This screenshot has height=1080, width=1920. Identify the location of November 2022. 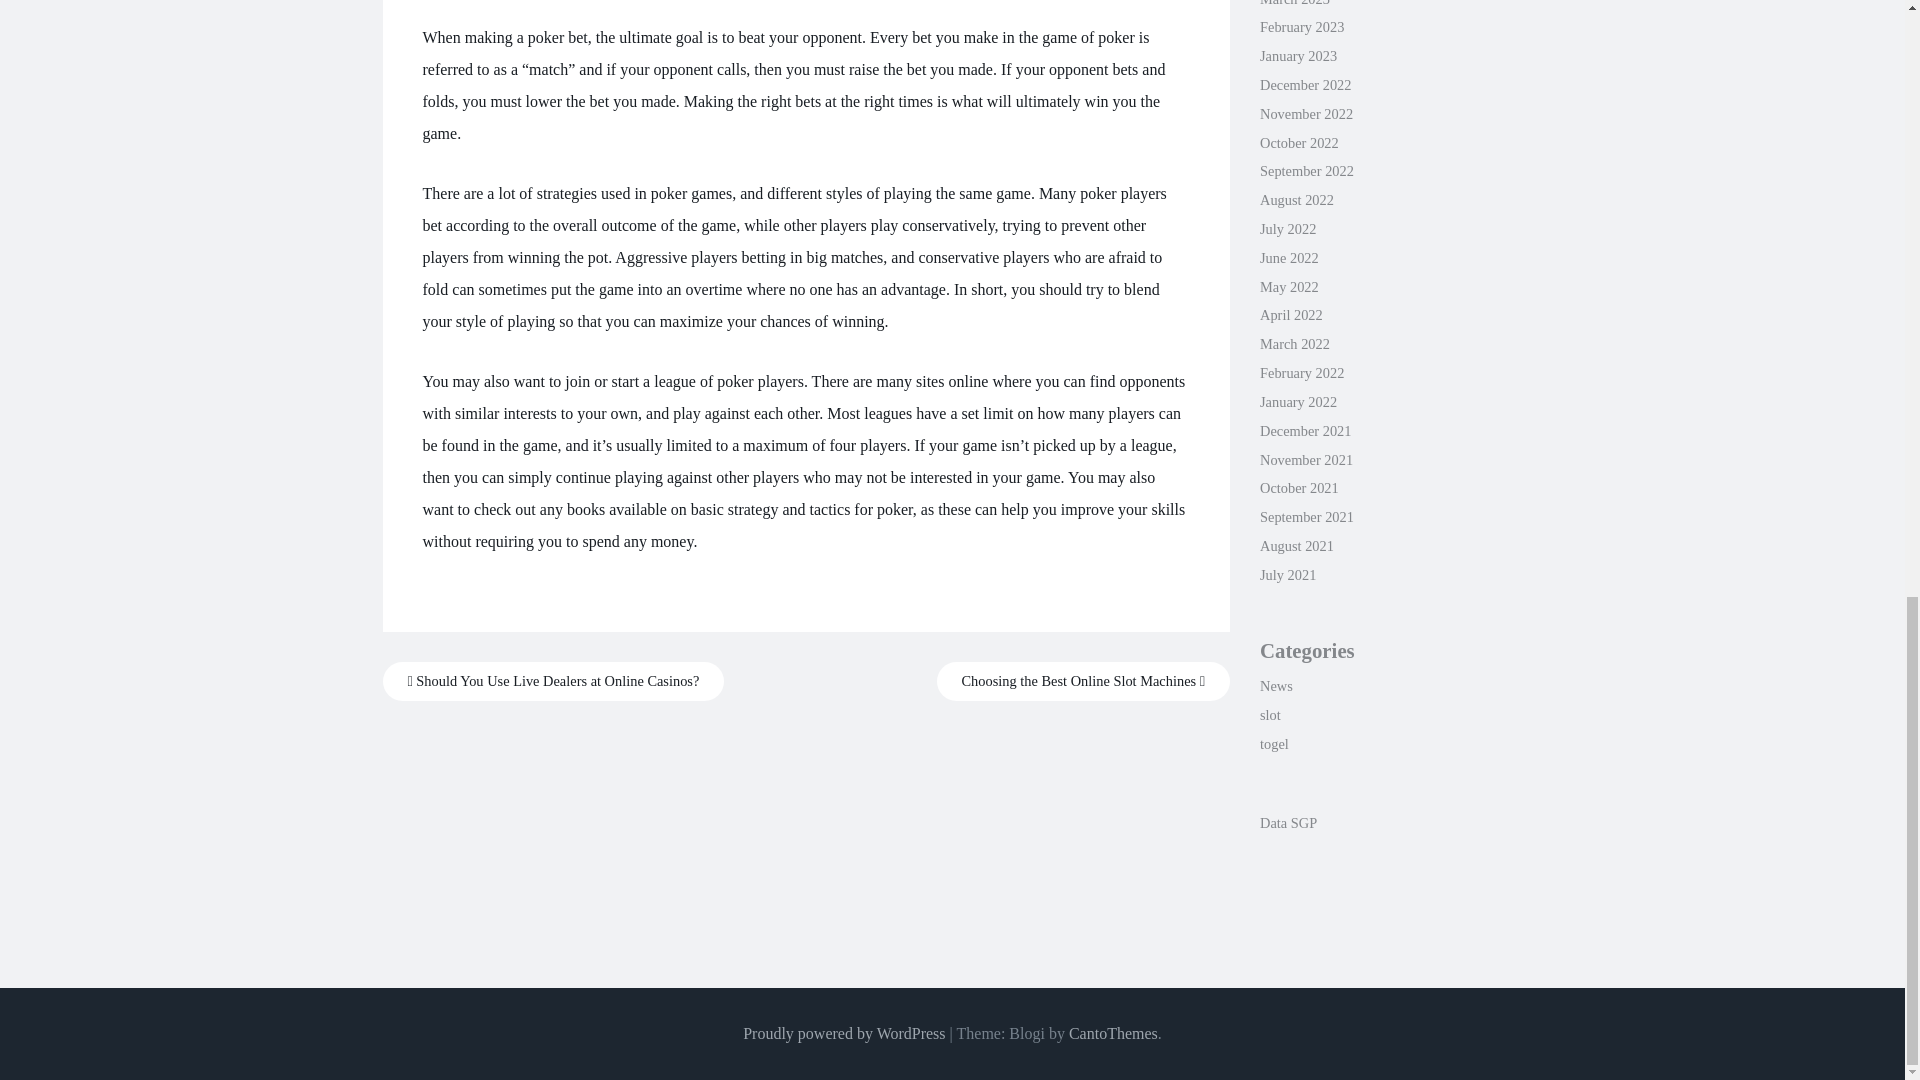
(1306, 114).